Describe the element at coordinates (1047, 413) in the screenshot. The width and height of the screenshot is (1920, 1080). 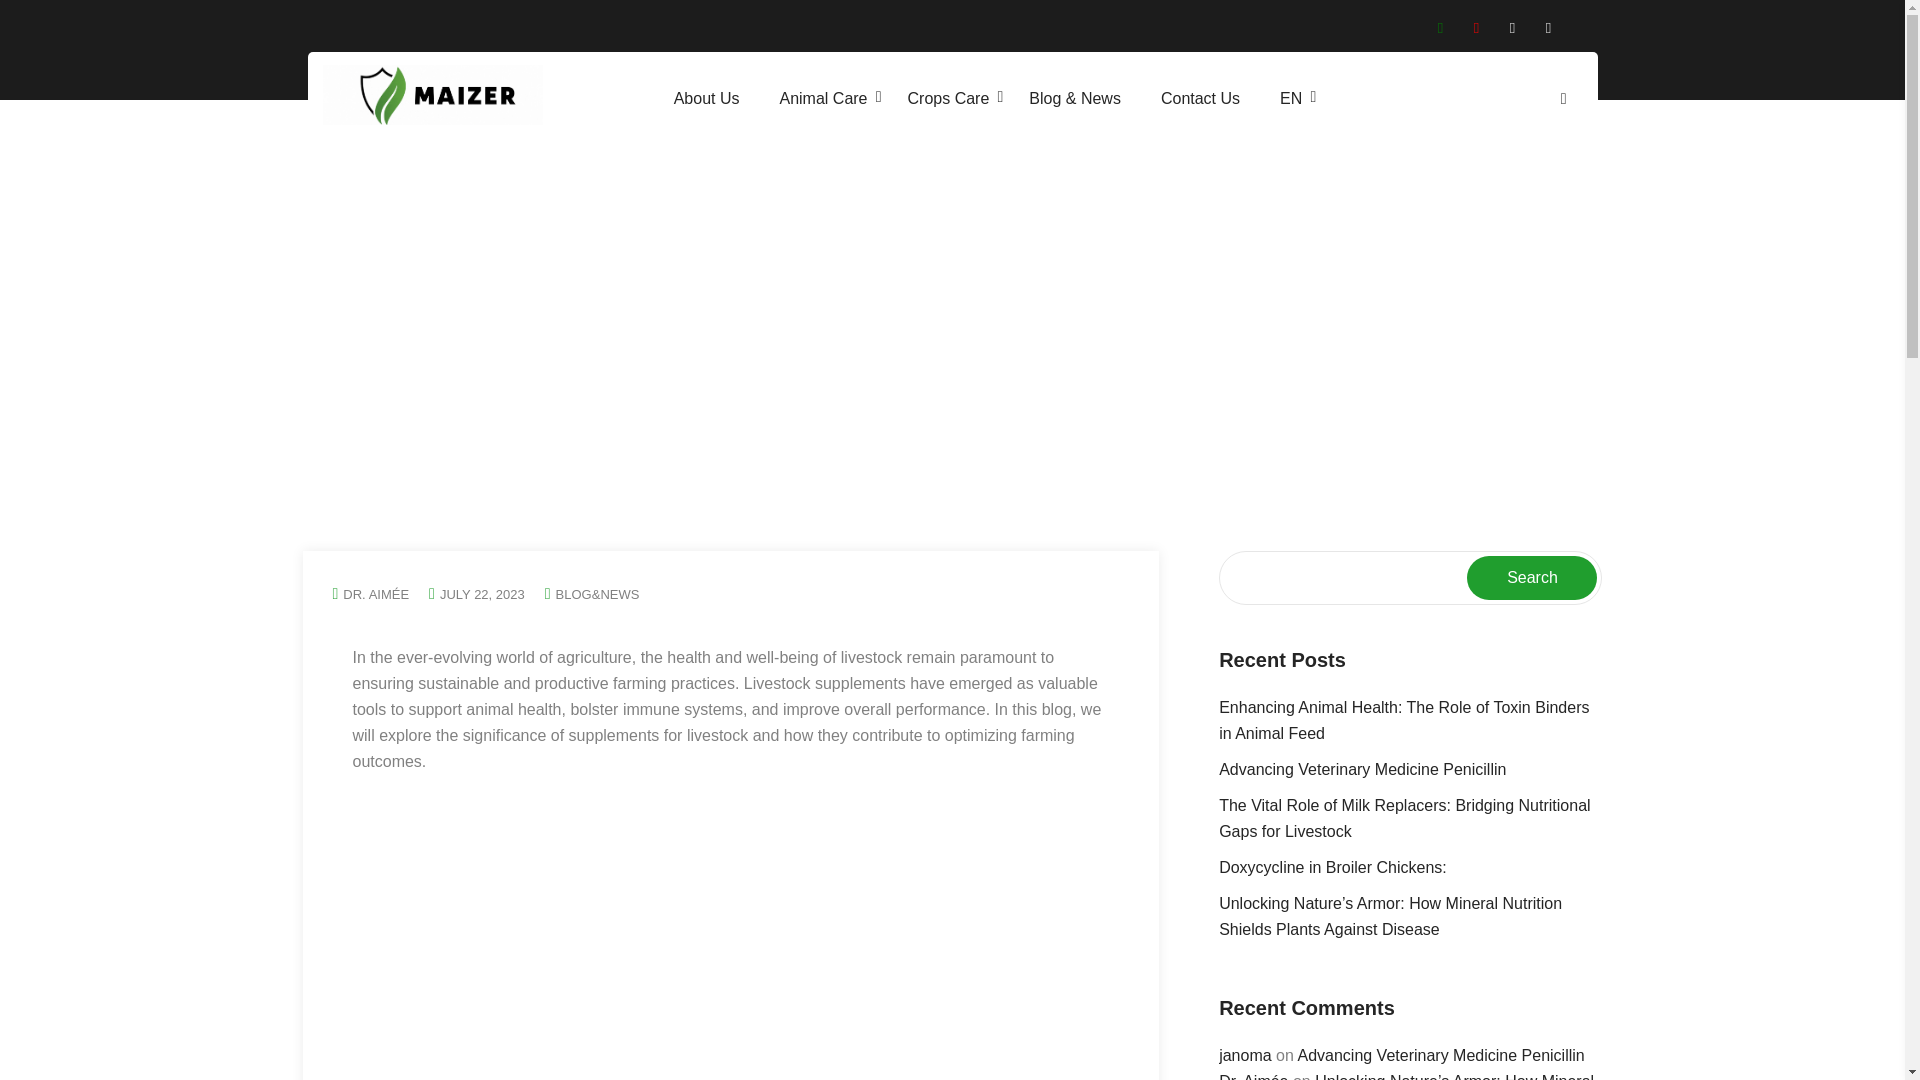
I see `Milk Replacers` at that location.